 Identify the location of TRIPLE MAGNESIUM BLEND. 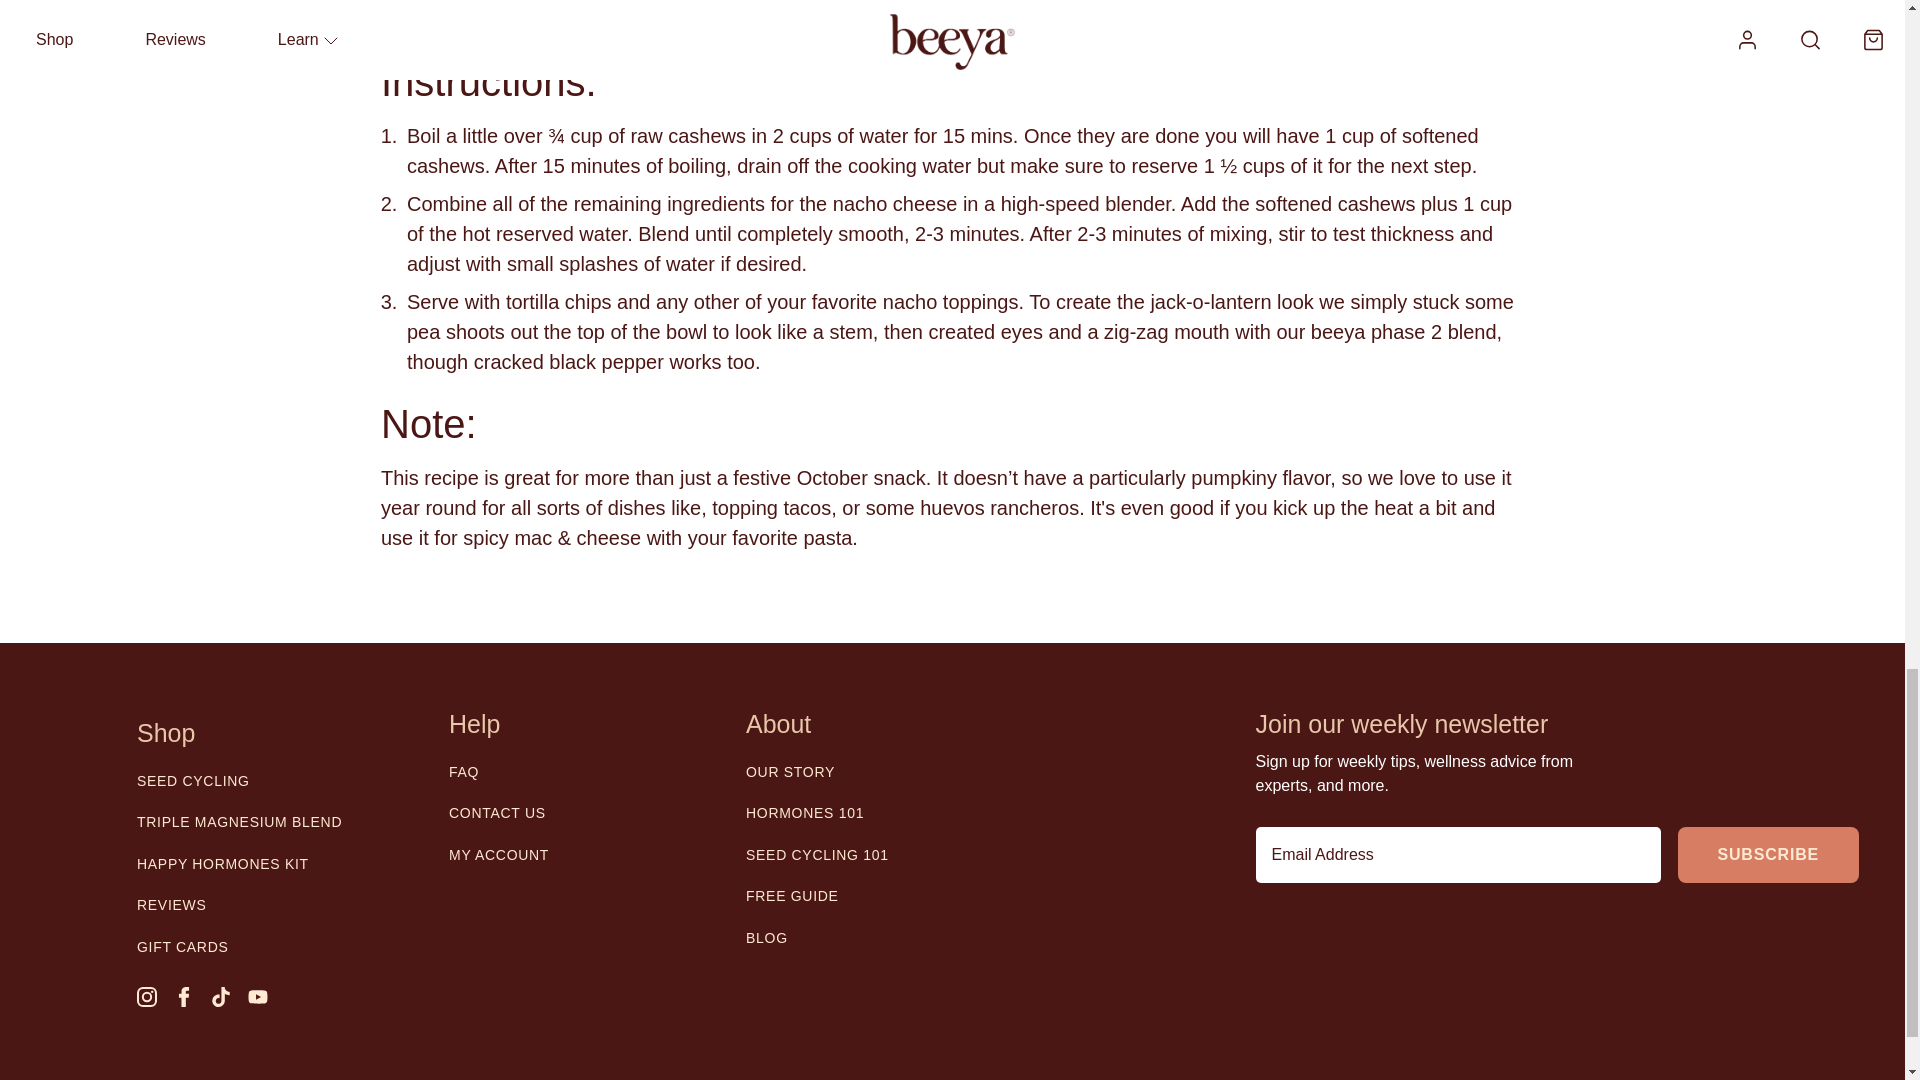
(238, 822).